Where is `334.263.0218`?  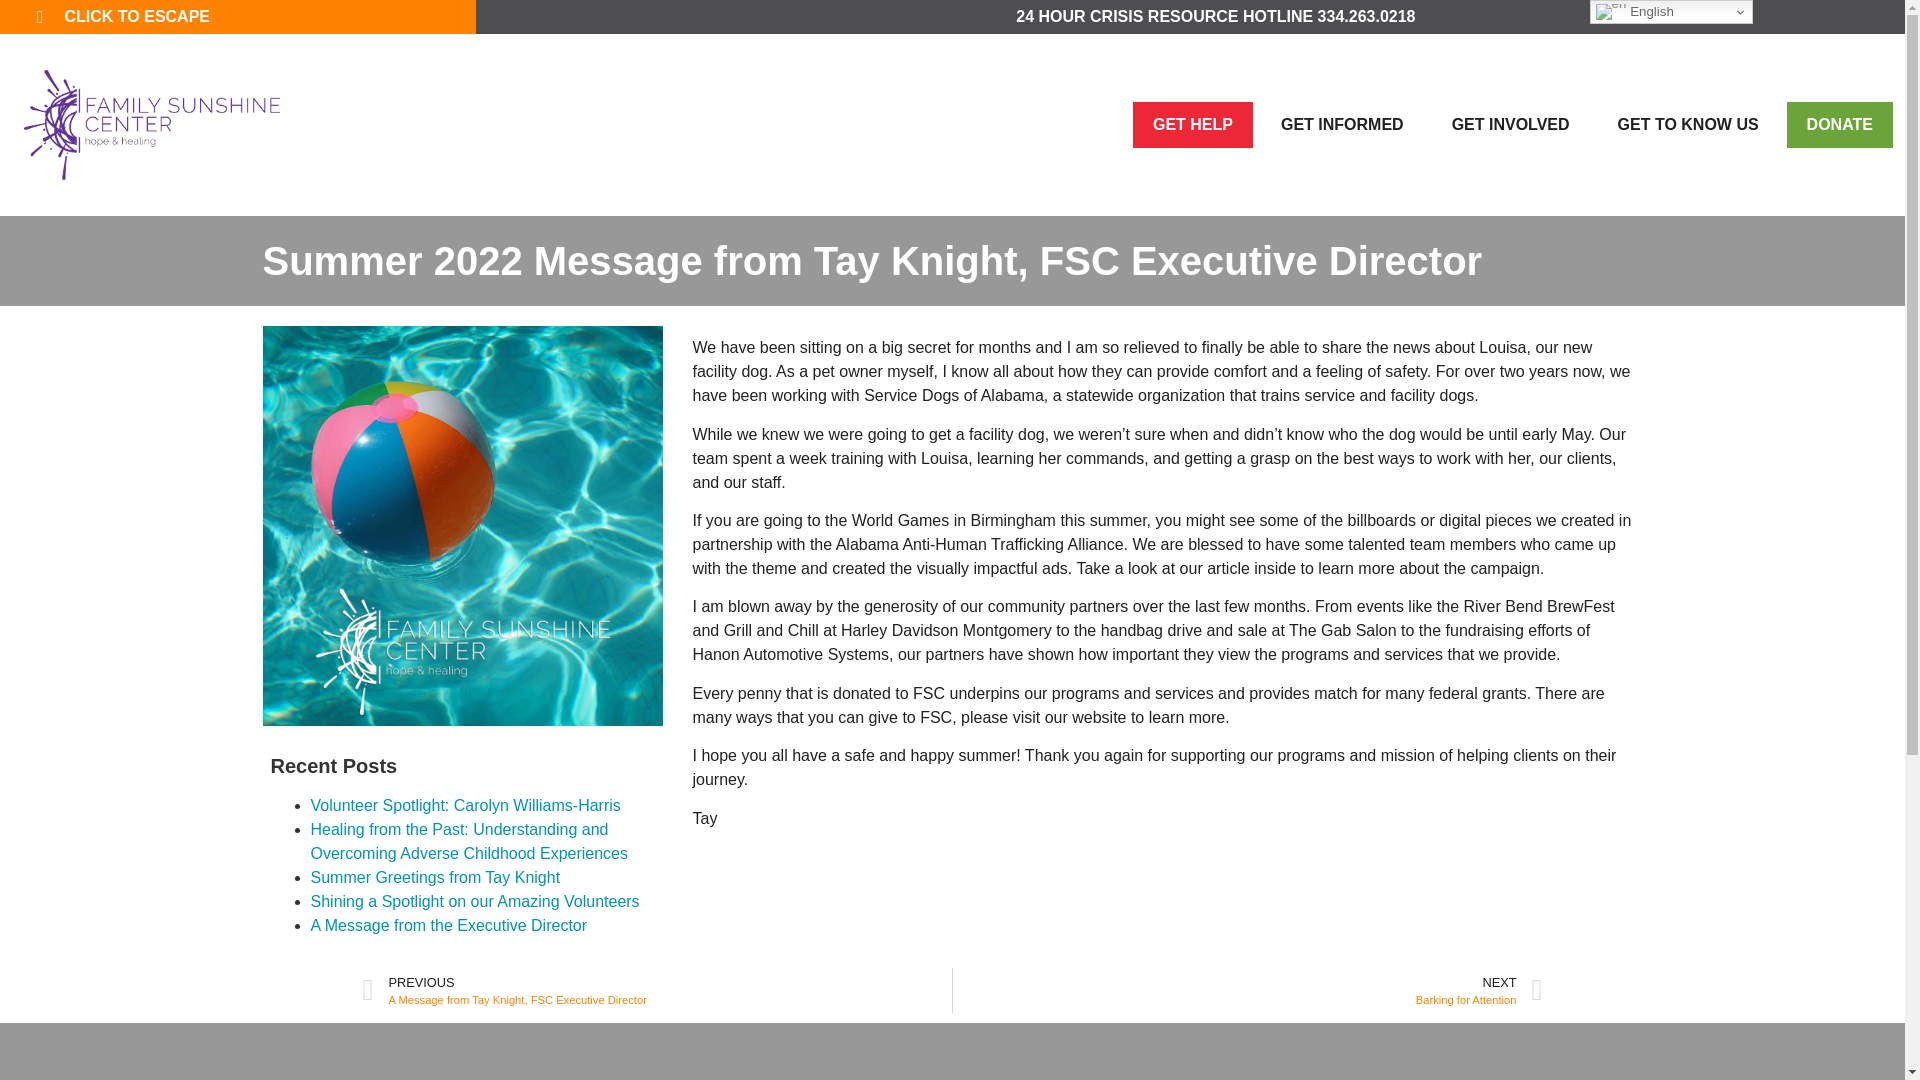
334.263.0218 is located at coordinates (1366, 16).